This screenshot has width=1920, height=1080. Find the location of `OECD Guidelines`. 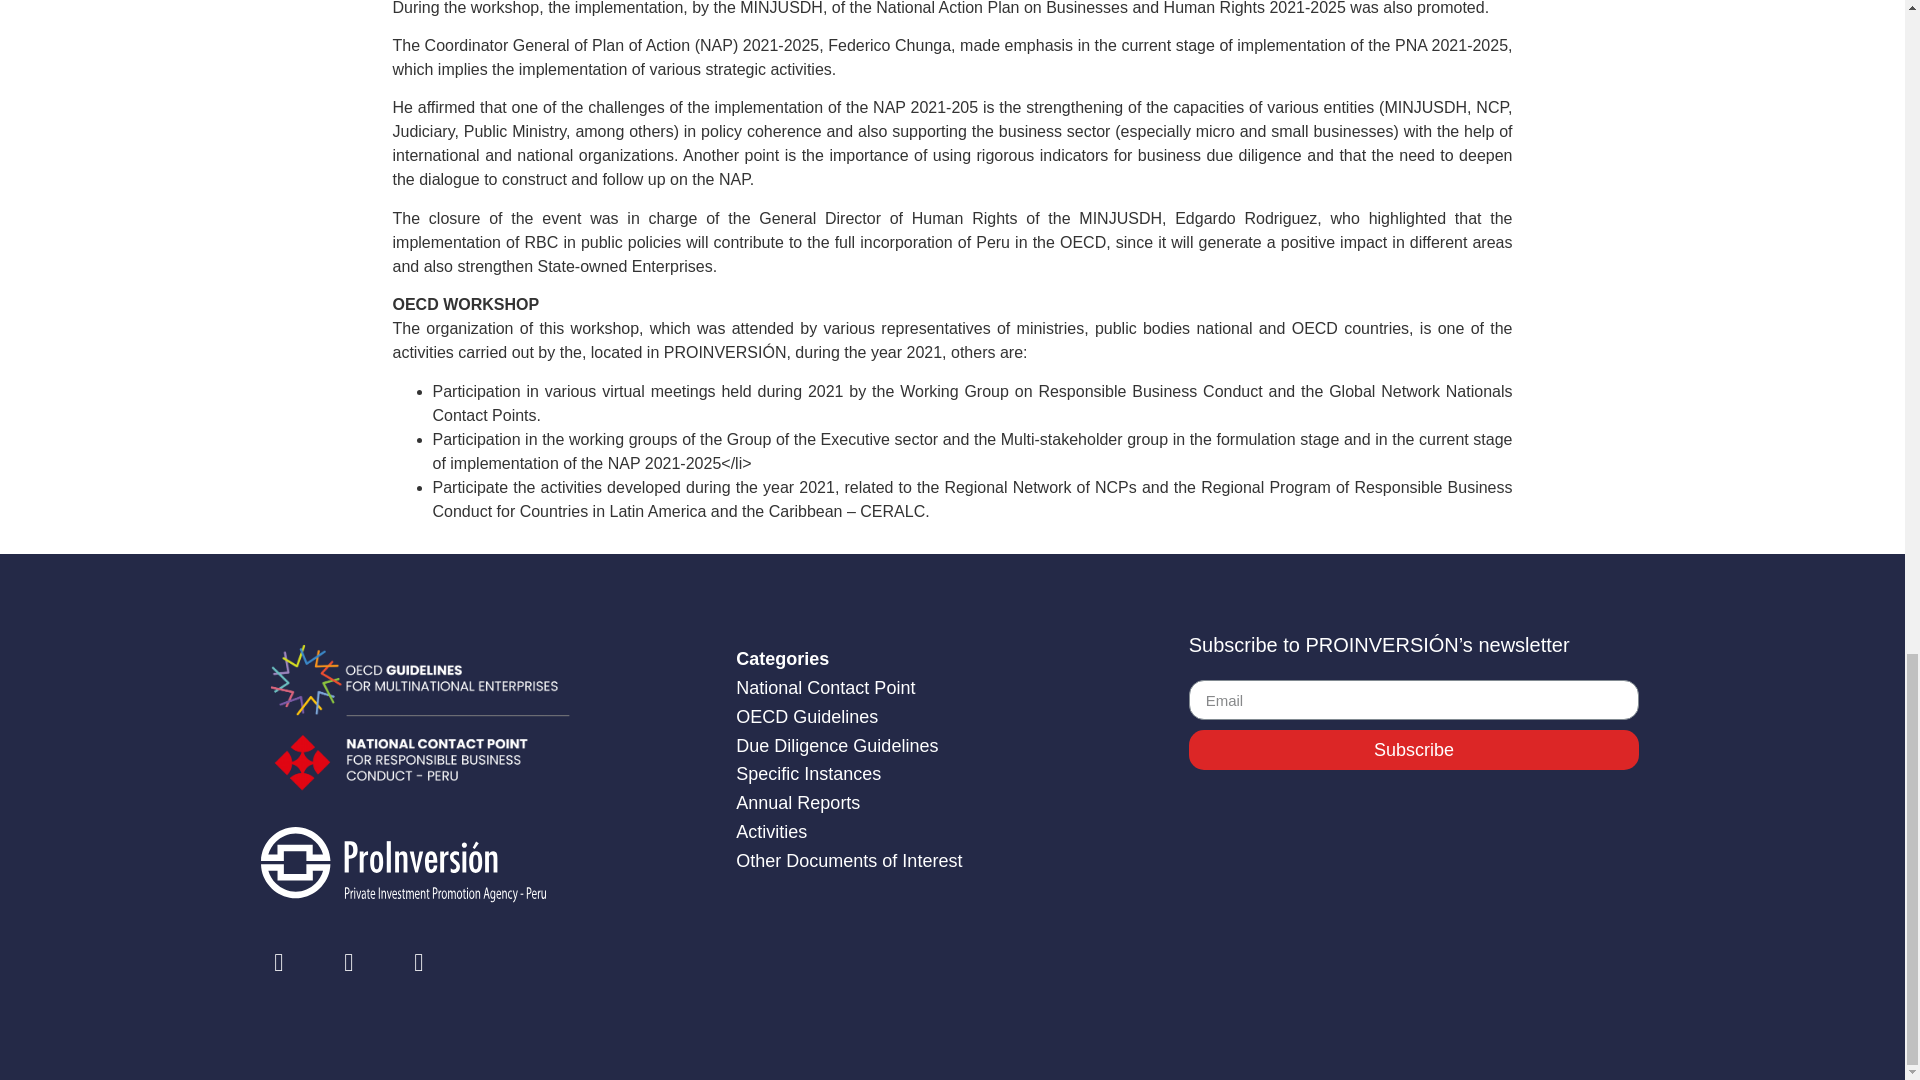

OECD Guidelines is located at coordinates (806, 716).